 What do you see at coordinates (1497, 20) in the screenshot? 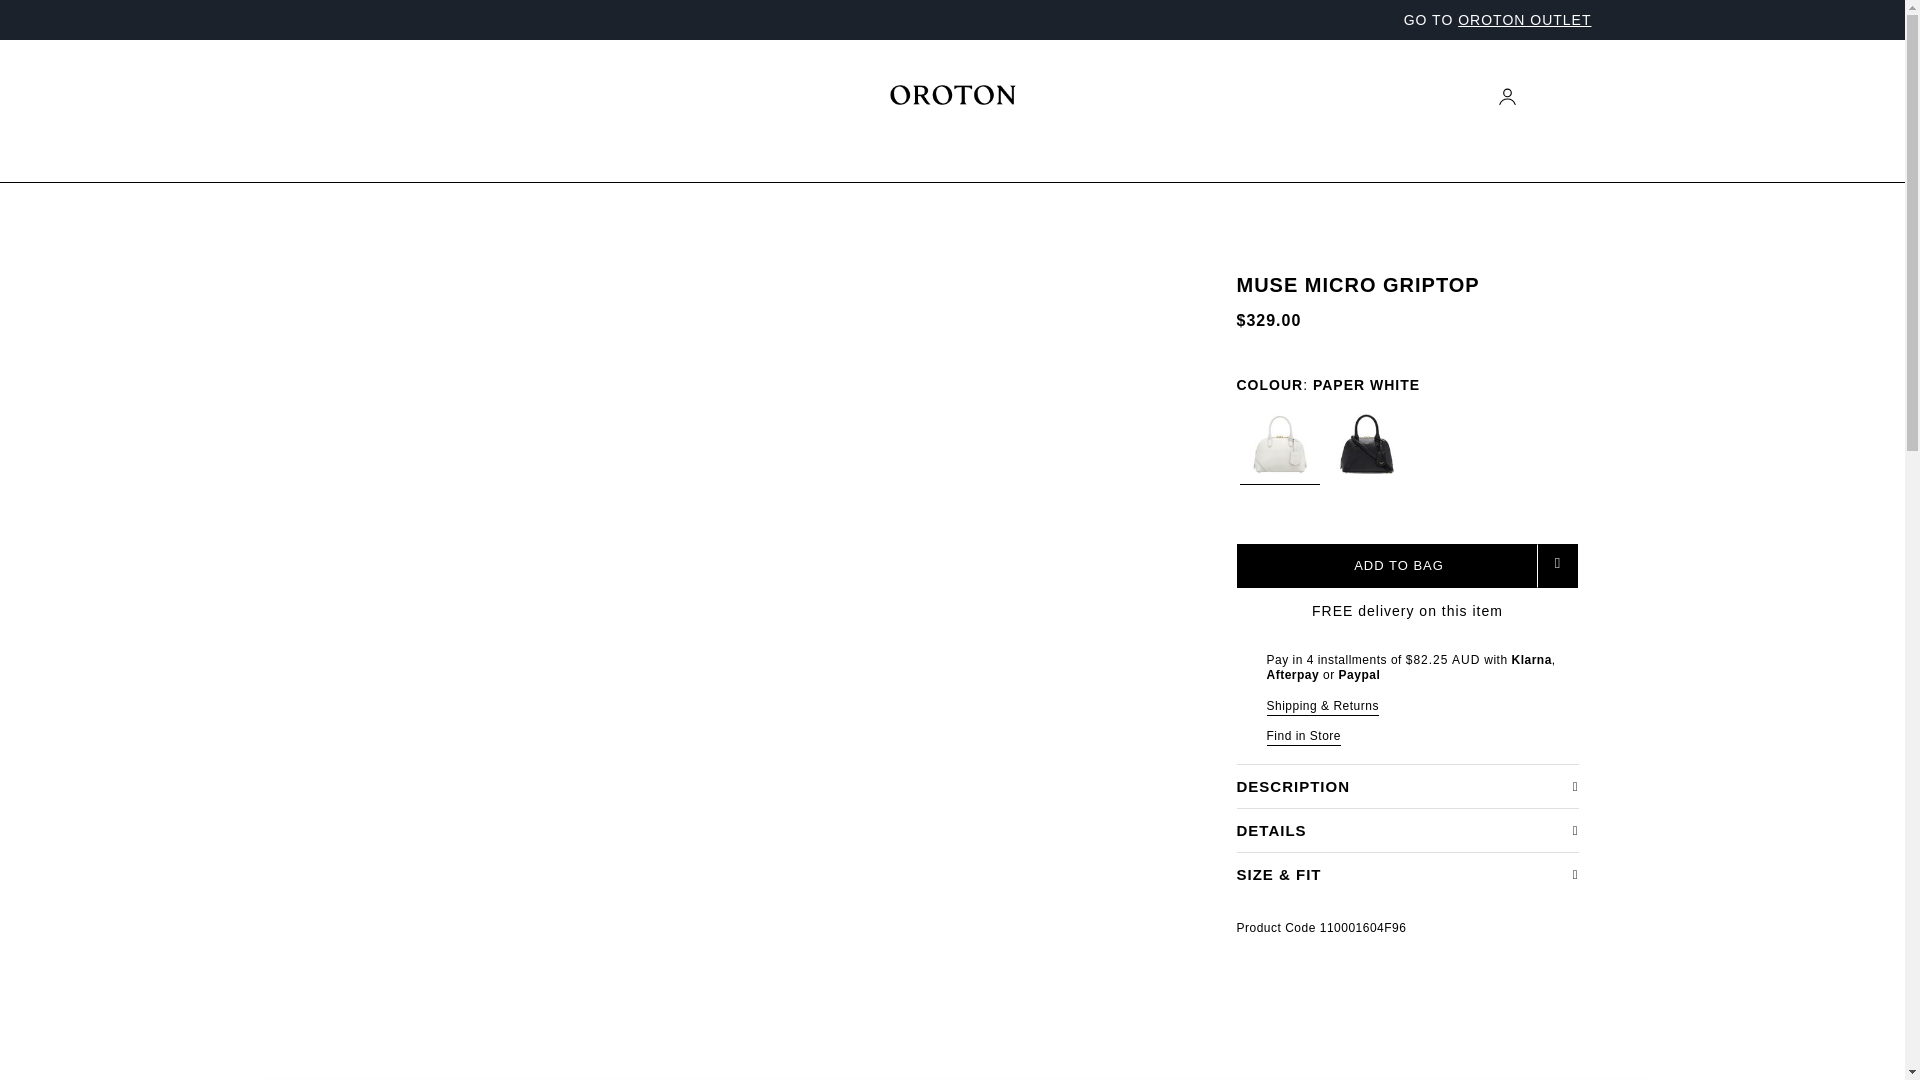
I see `GO TO OROTON OUTLET` at bounding box center [1497, 20].